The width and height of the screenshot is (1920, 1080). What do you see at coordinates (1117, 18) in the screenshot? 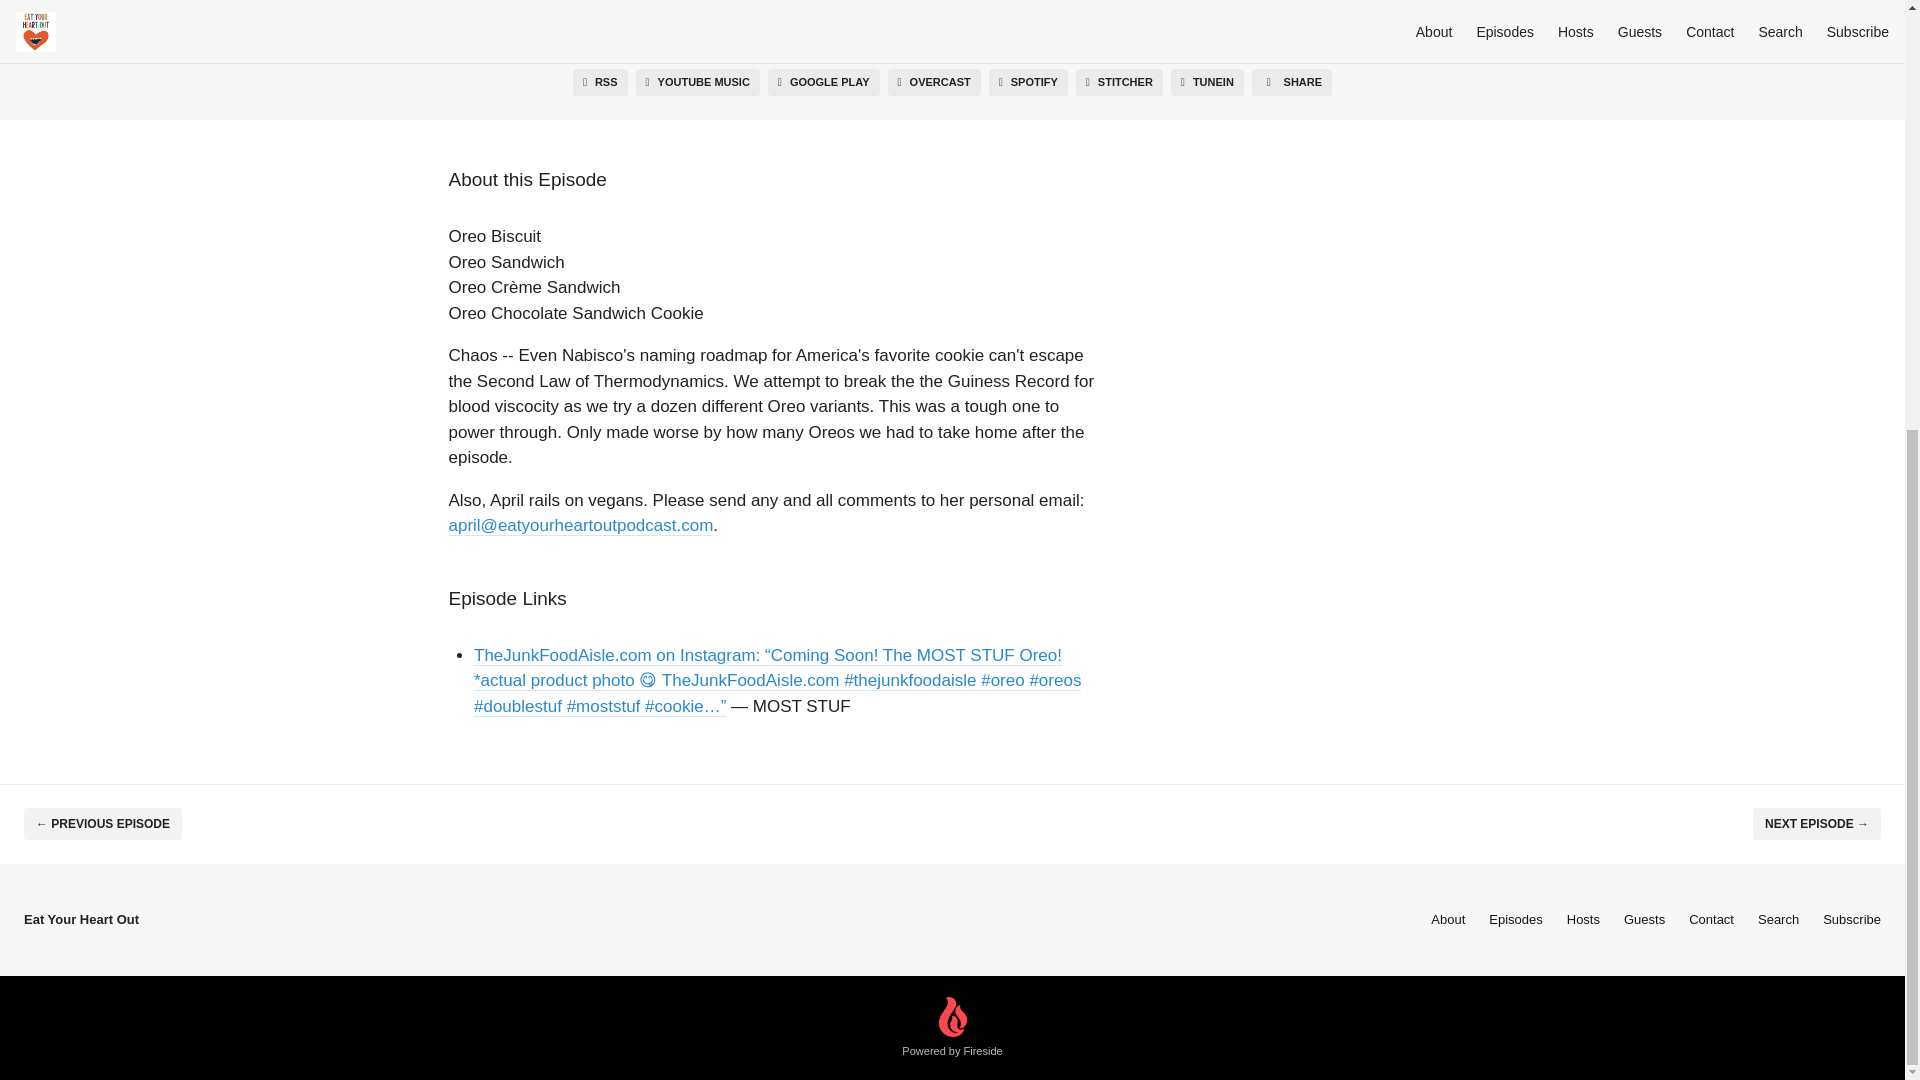
I see `food` at bounding box center [1117, 18].